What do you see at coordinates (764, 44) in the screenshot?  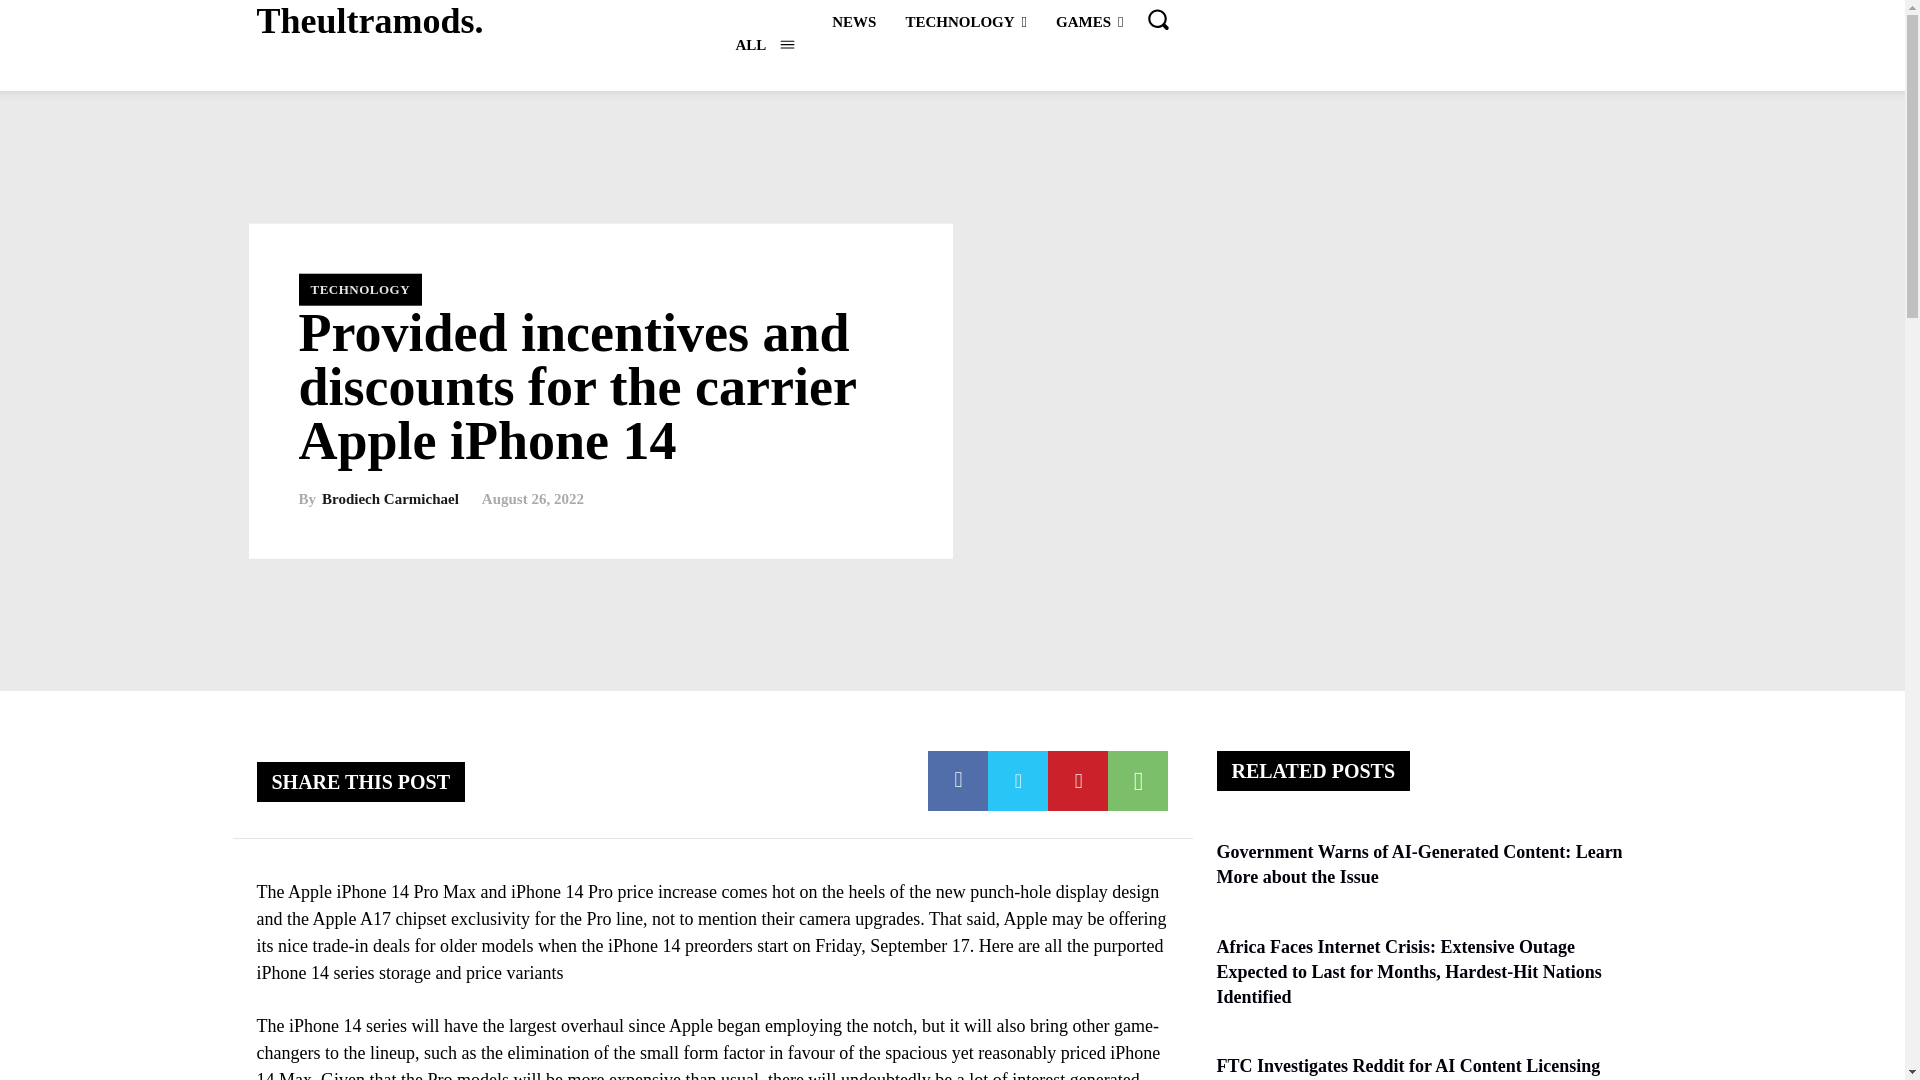 I see `All` at bounding box center [764, 44].